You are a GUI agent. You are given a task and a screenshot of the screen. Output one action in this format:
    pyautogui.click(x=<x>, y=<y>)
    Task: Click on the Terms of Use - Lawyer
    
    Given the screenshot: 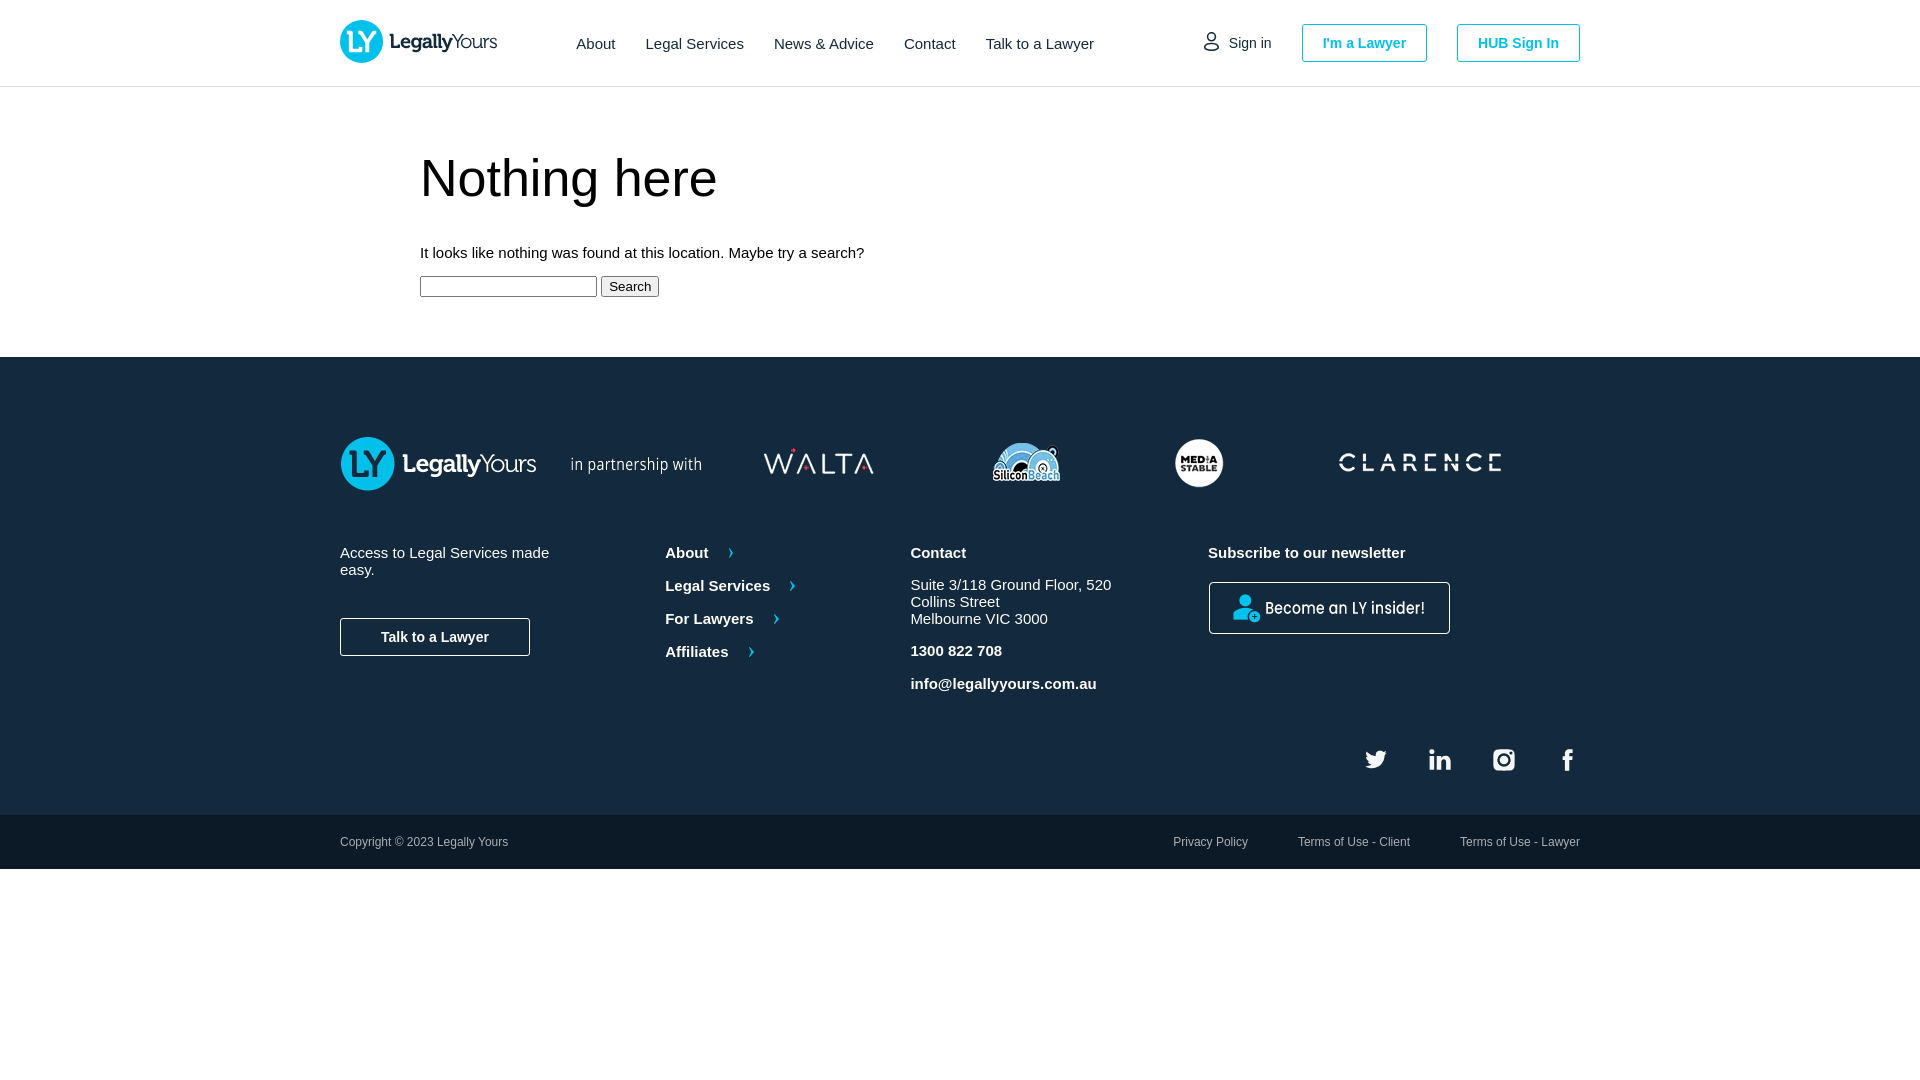 What is the action you would take?
    pyautogui.click(x=1520, y=842)
    